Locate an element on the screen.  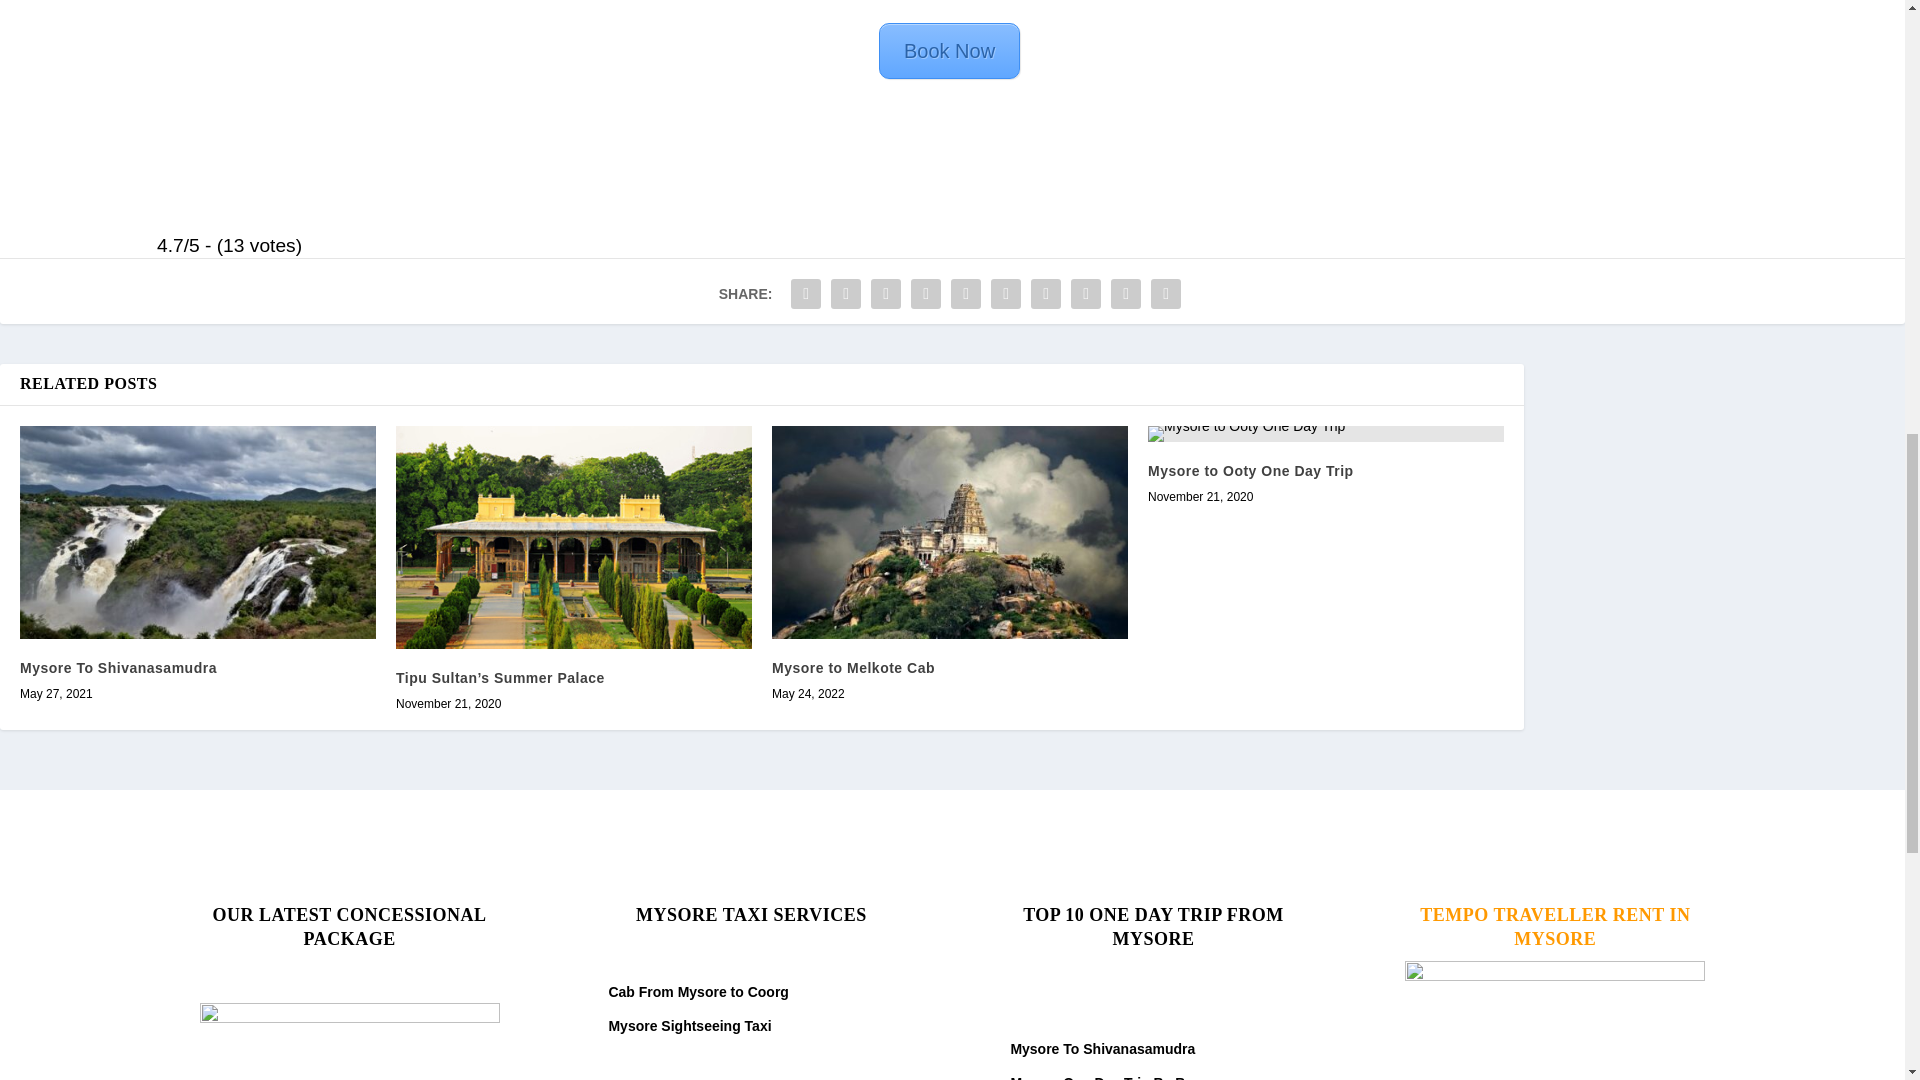
Share "Adi Ranga antya Ranga Madhya Ranga" via Stumbleupon is located at coordinates (1085, 294).